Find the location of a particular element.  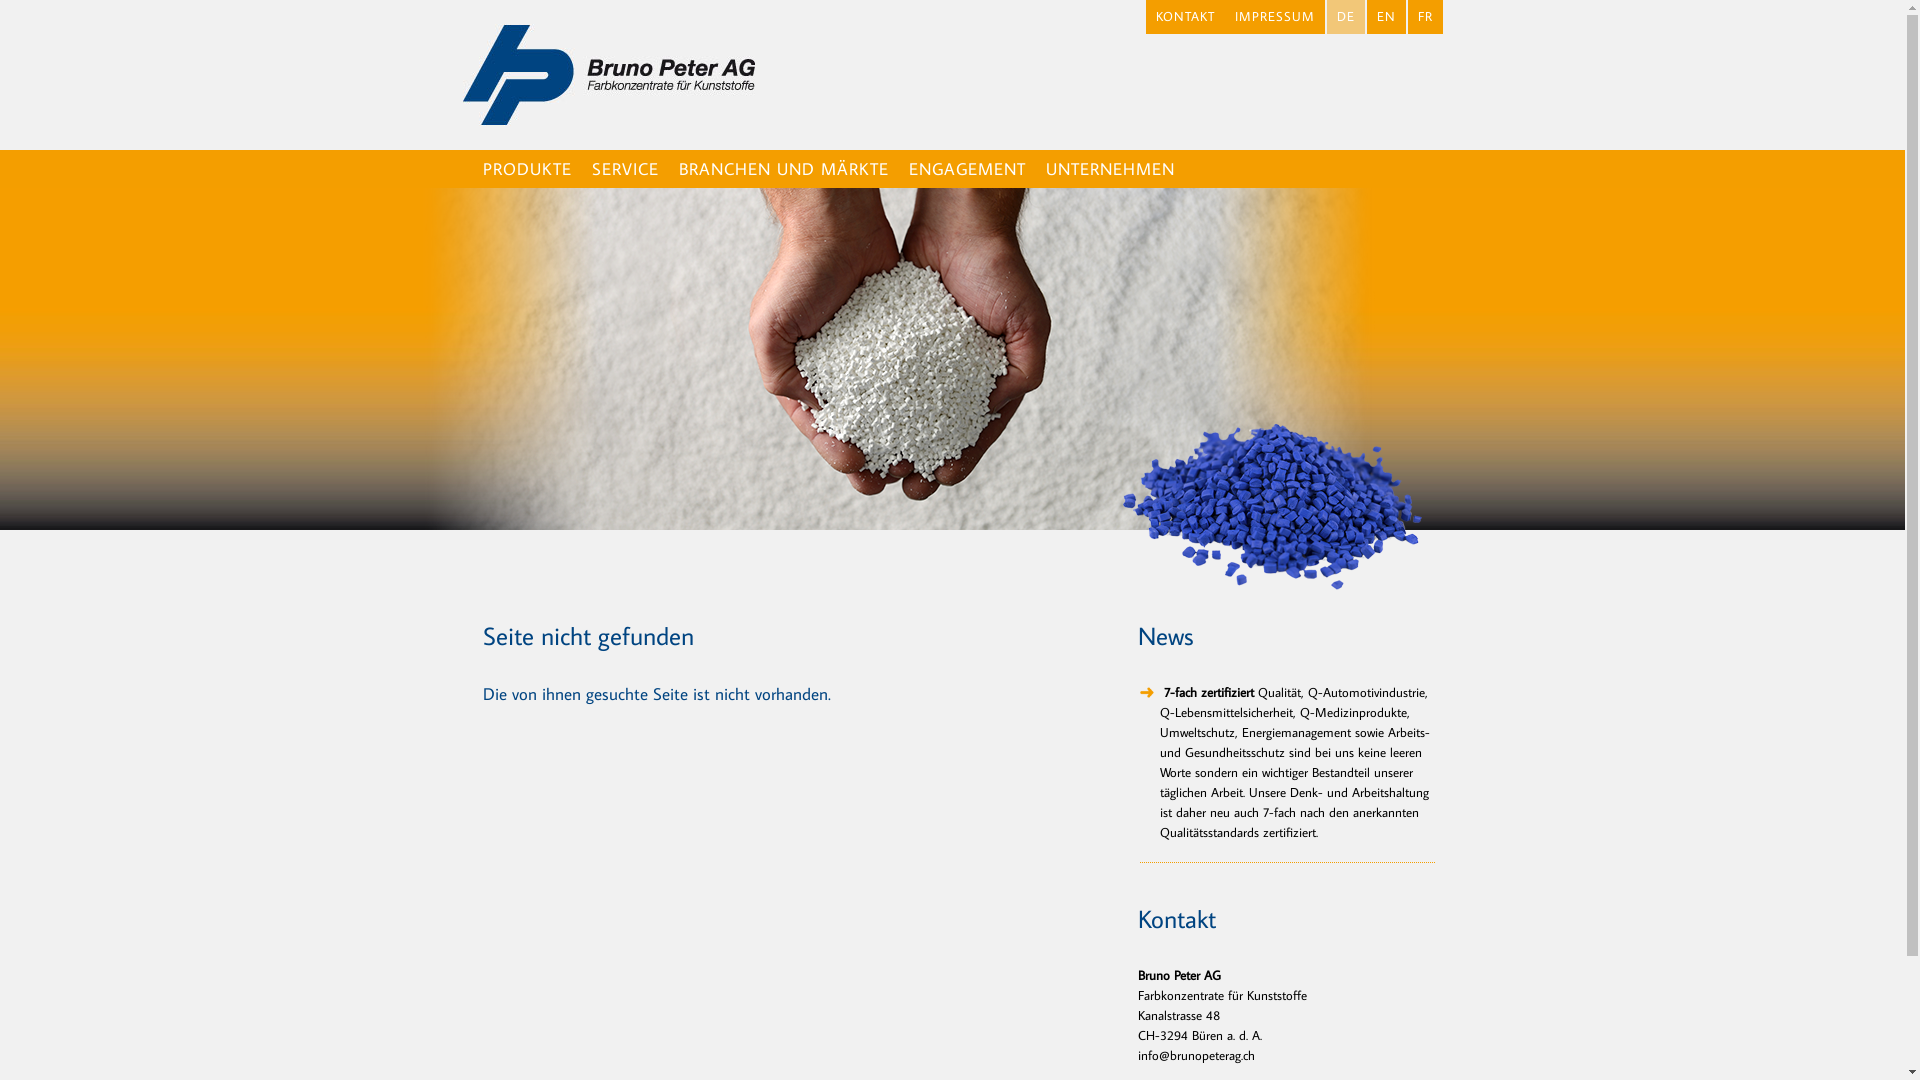

info@brunopeterag.ch is located at coordinates (1196, 1055).